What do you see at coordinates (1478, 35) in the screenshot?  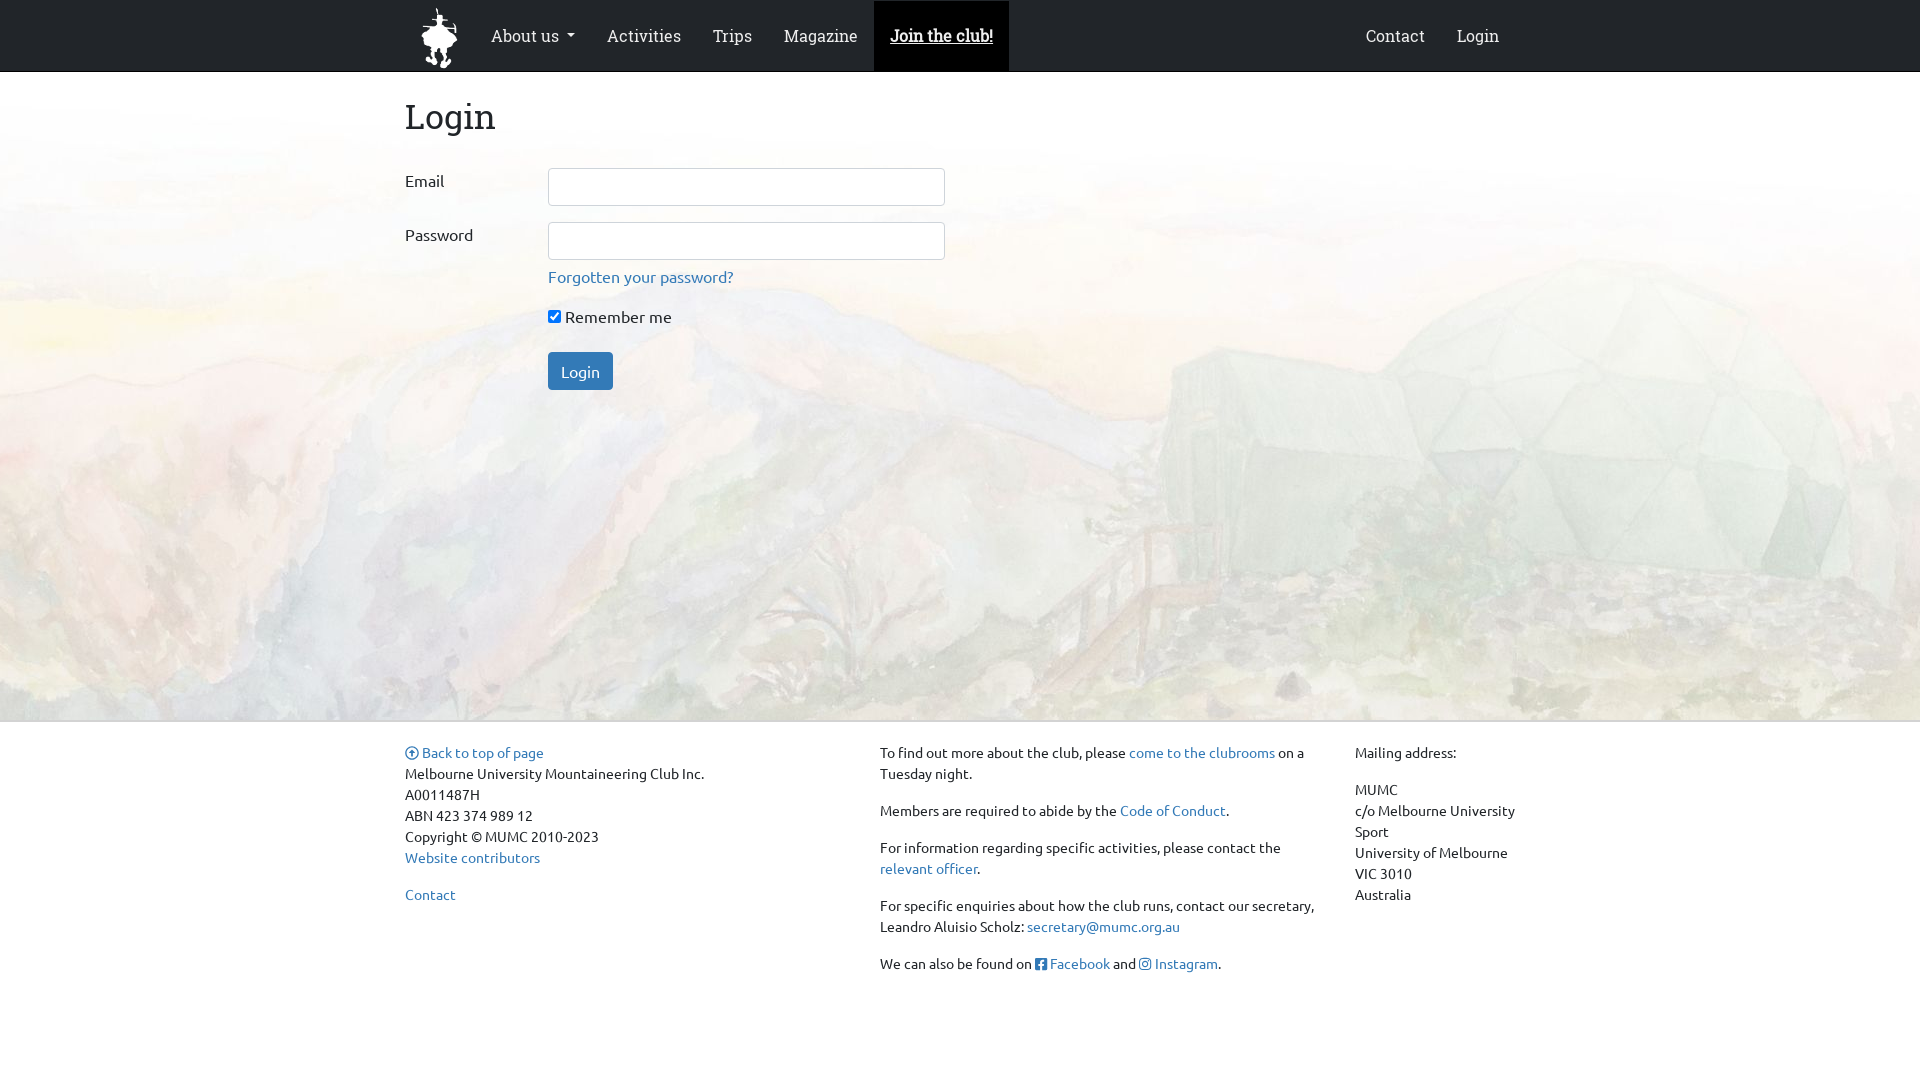 I see `Login` at bounding box center [1478, 35].